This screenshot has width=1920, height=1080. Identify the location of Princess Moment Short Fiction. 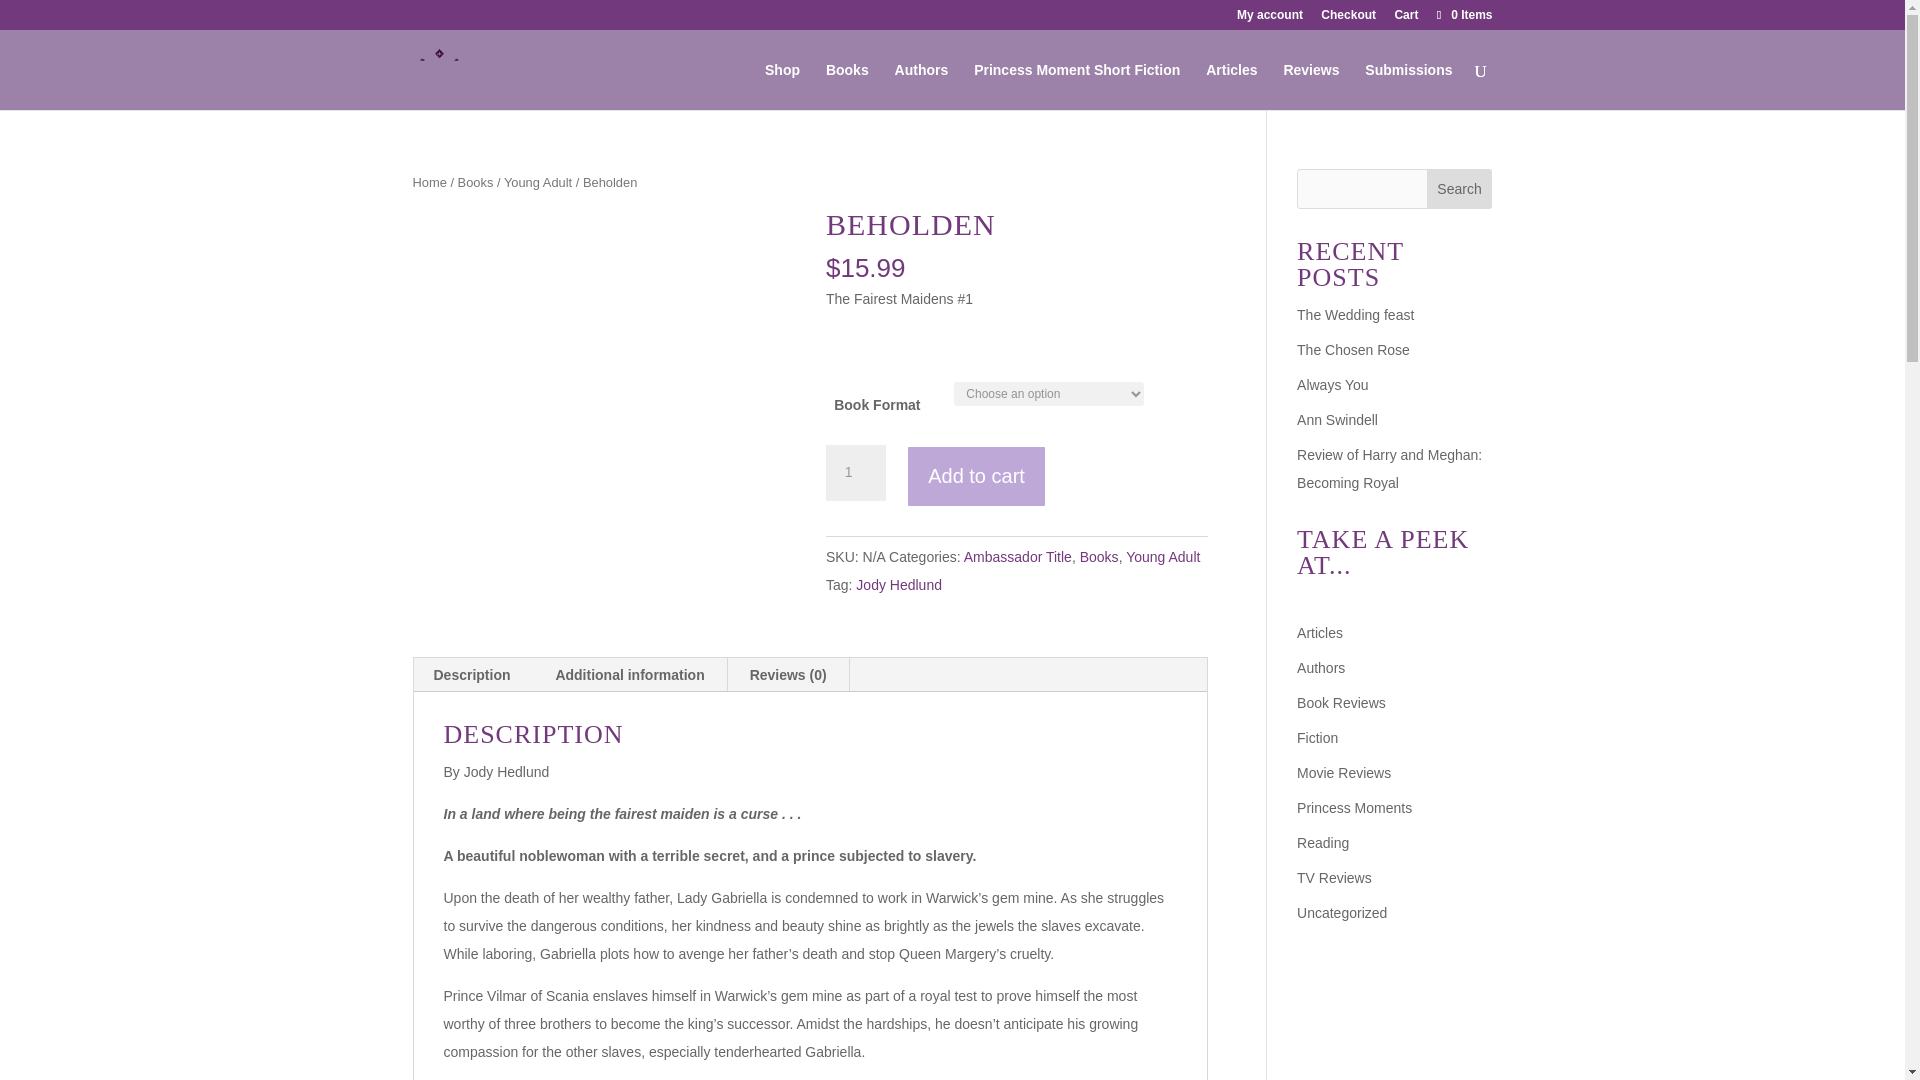
(1076, 86).